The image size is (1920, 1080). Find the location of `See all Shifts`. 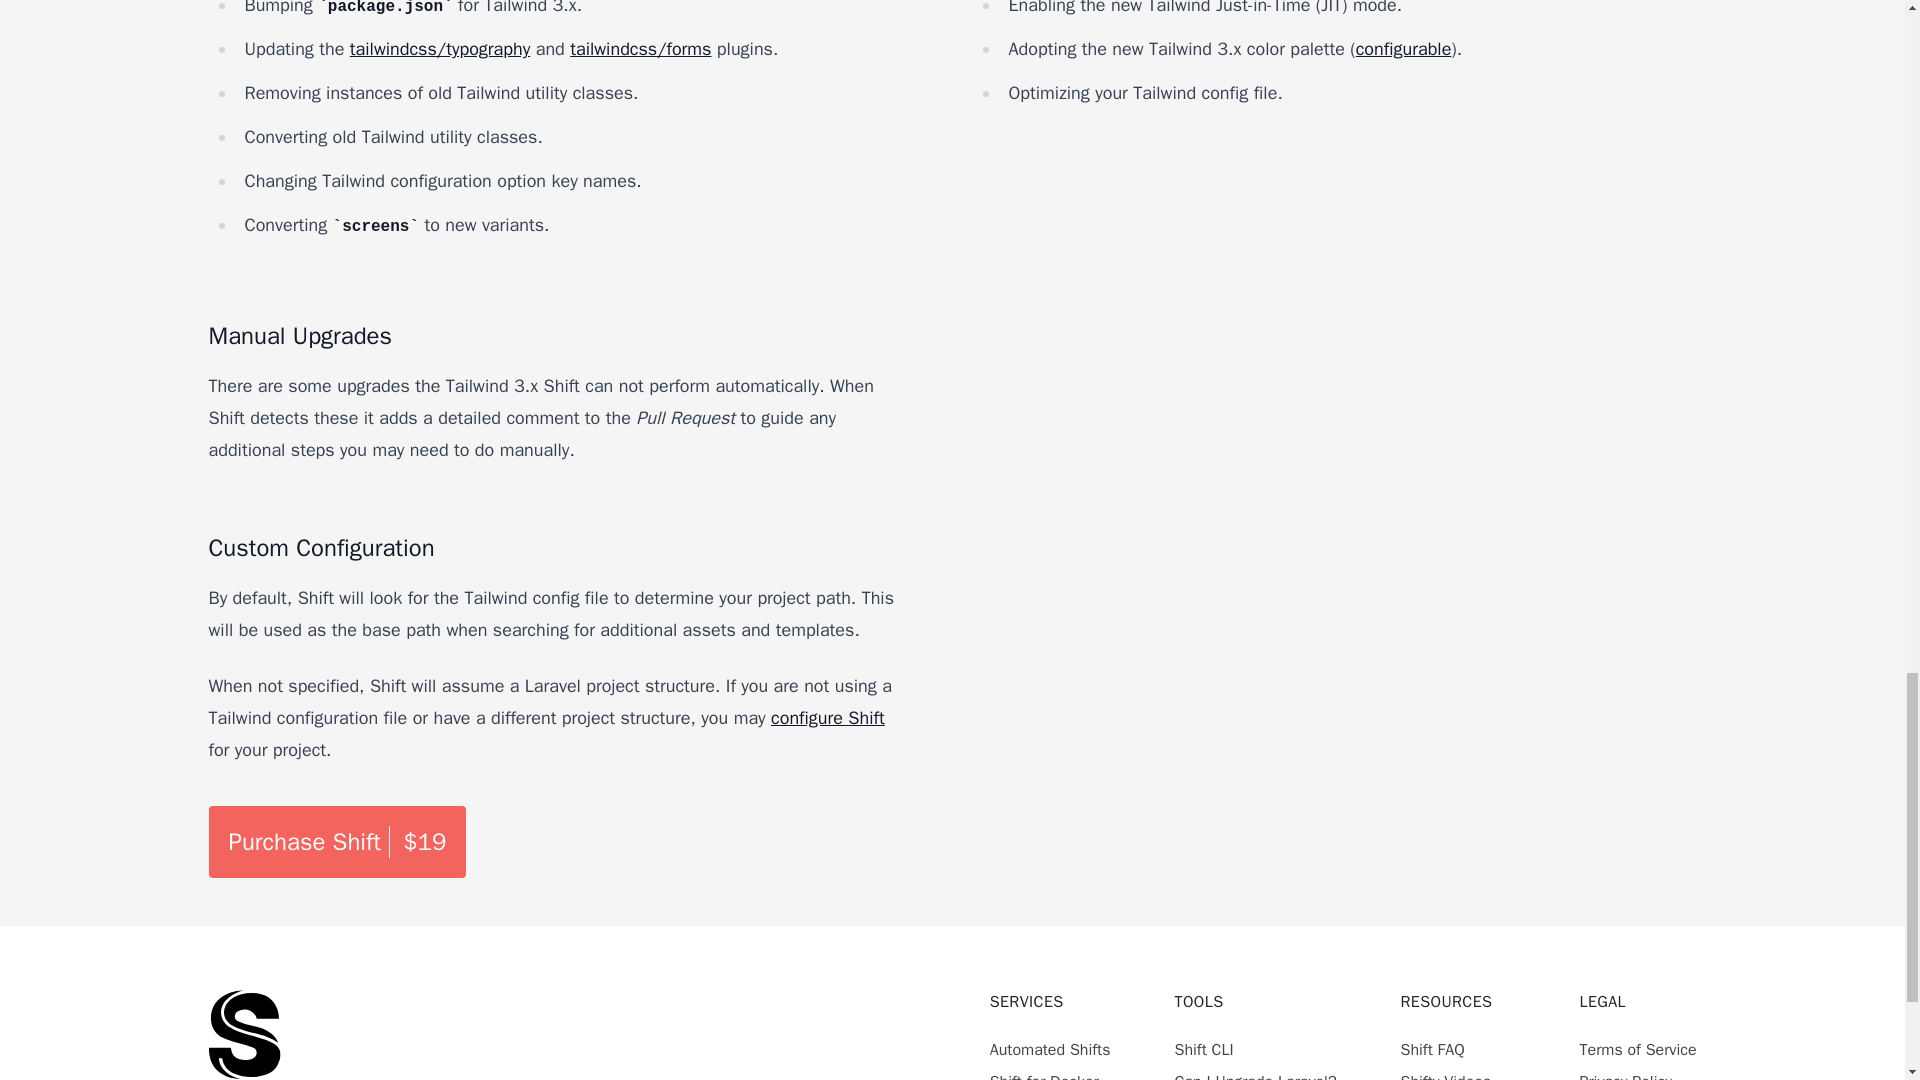

See all Shifts is located at coordinates (1050, 1050).